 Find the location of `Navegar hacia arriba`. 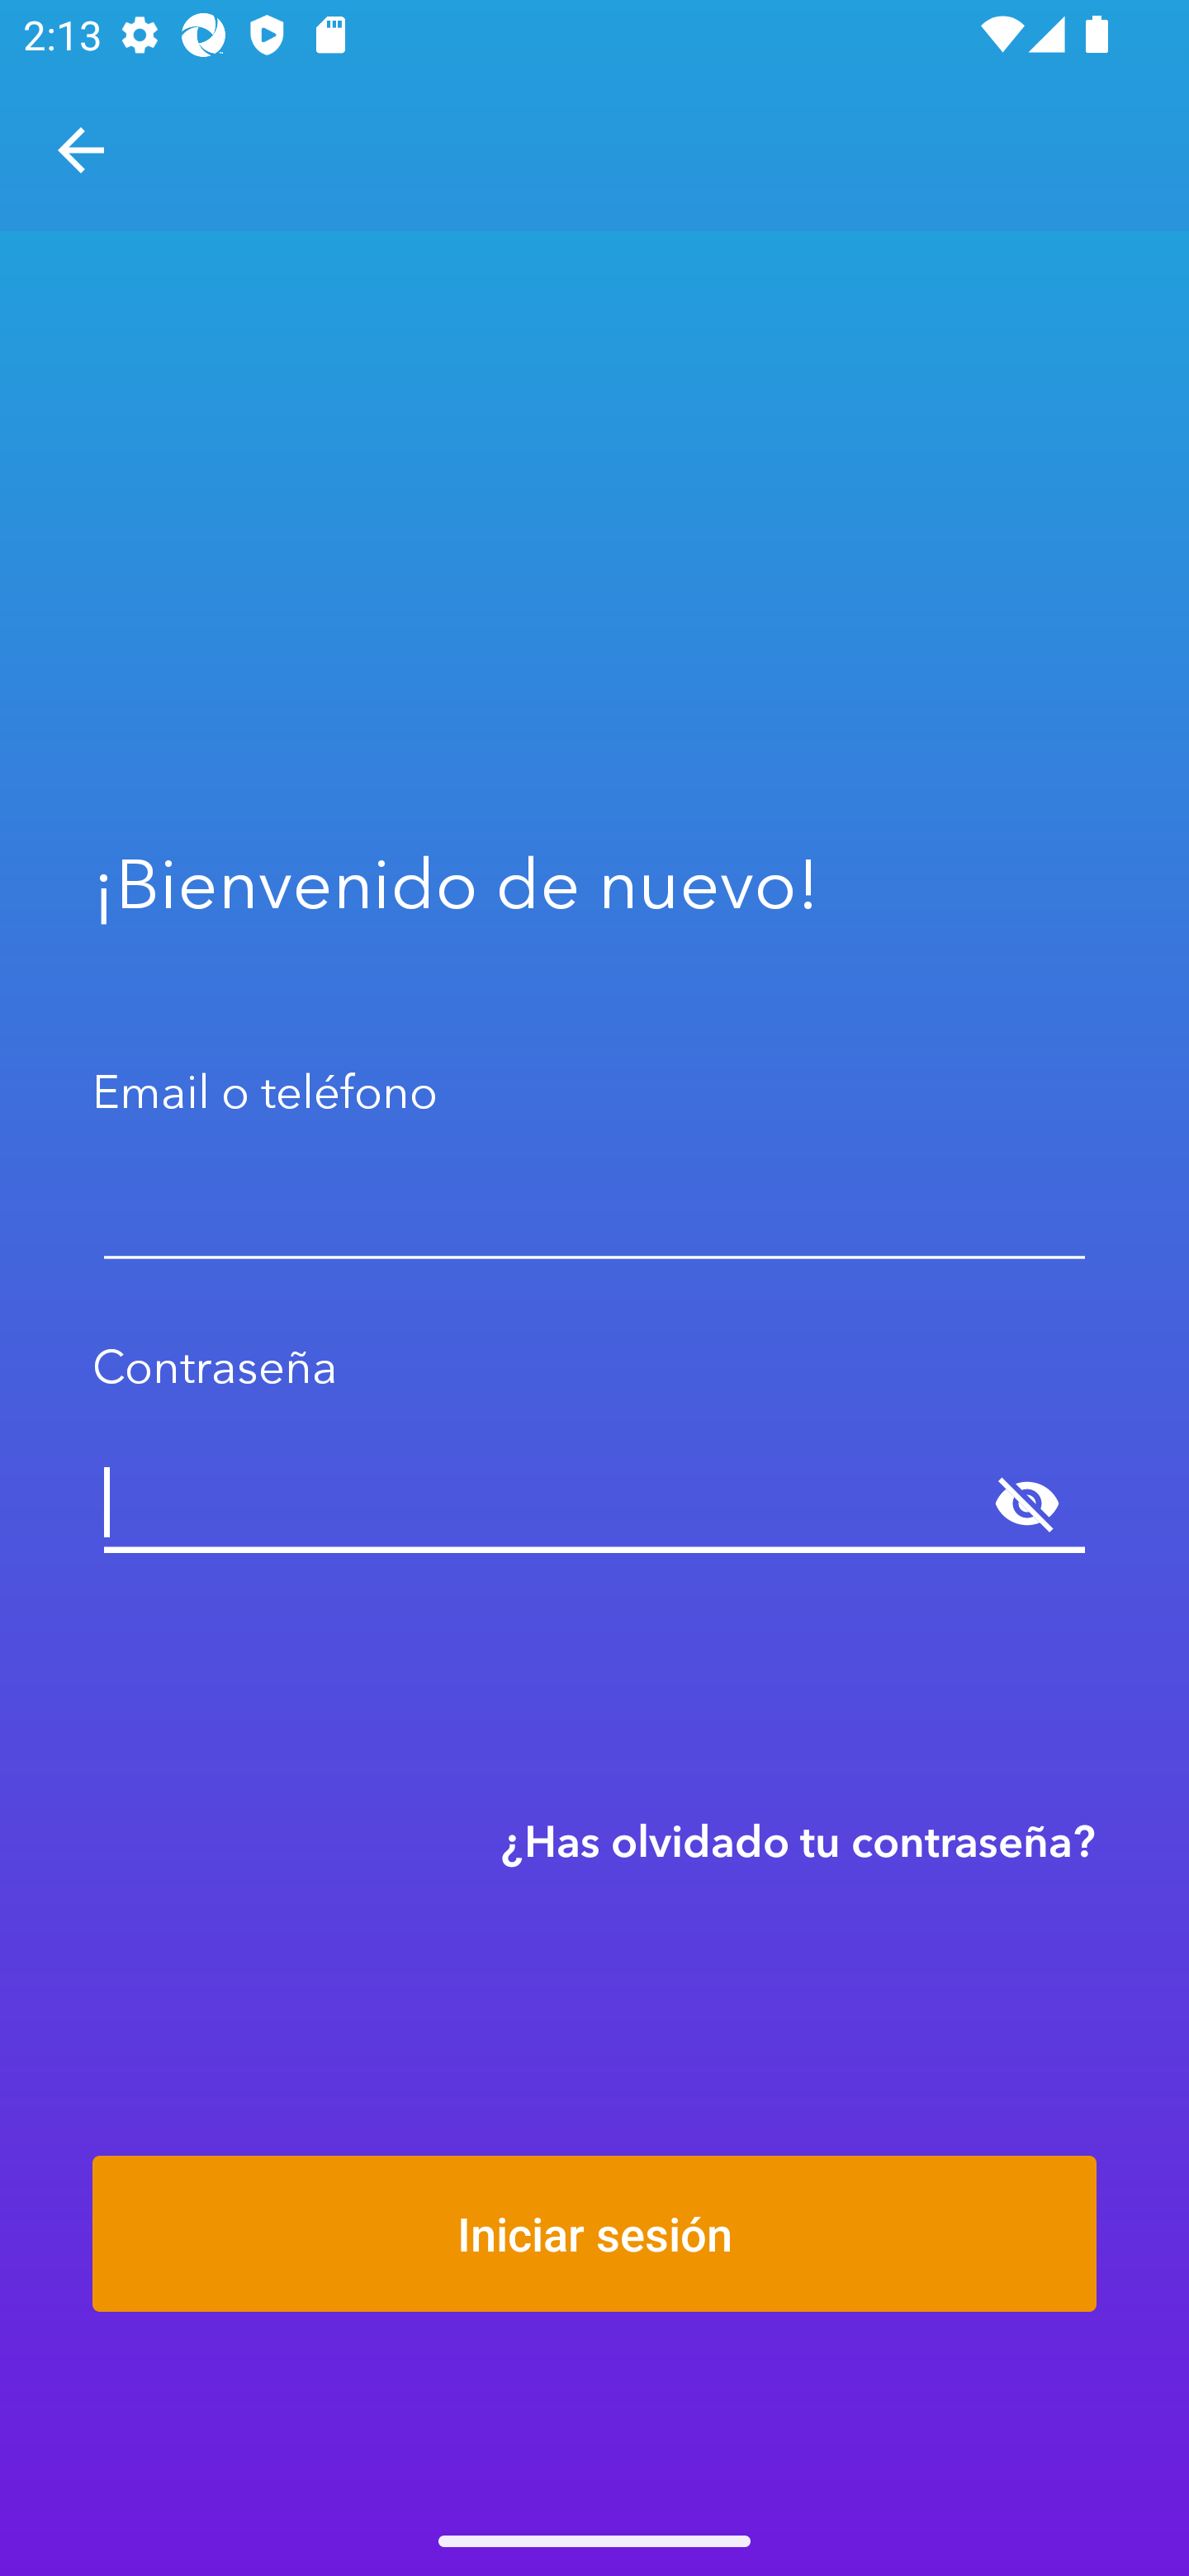

Navegar hacia arriba is located at coordinates (81, 150).